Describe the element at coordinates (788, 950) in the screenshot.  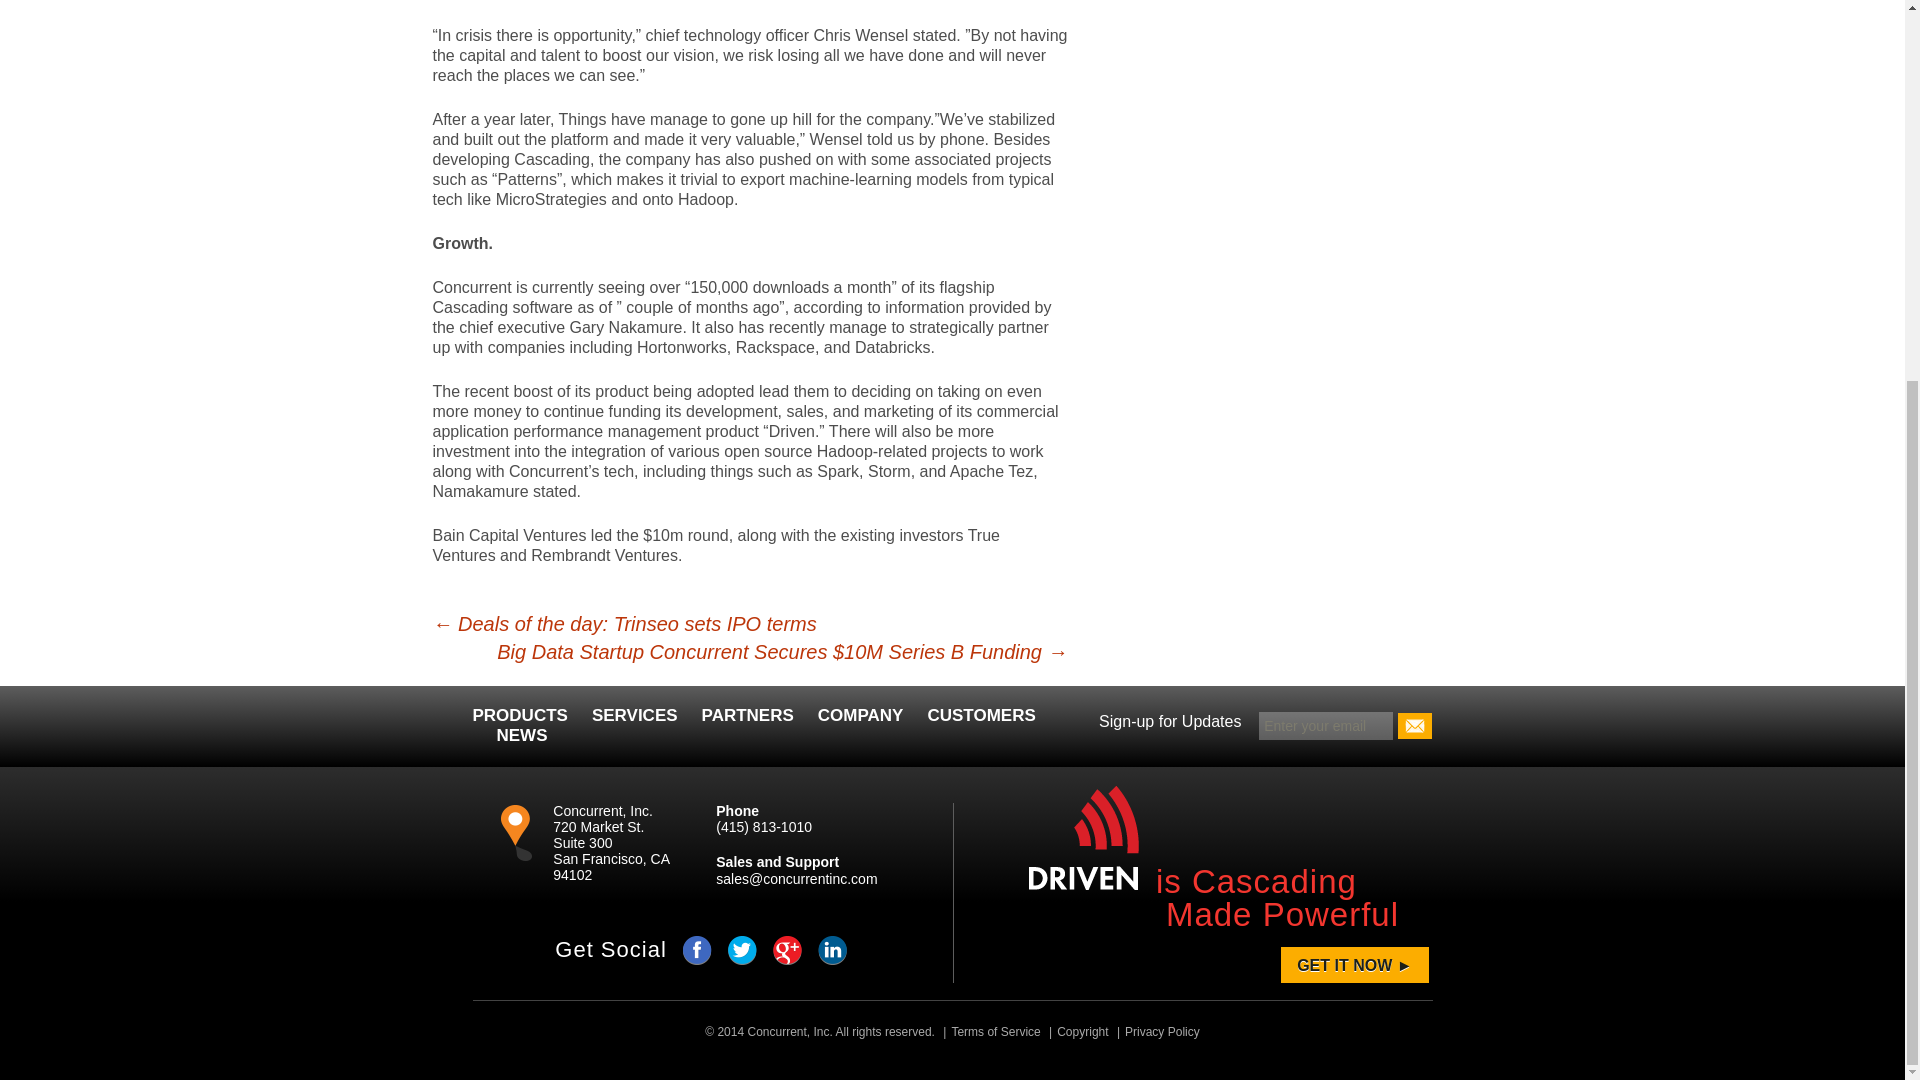
I see `google plus` at that location.